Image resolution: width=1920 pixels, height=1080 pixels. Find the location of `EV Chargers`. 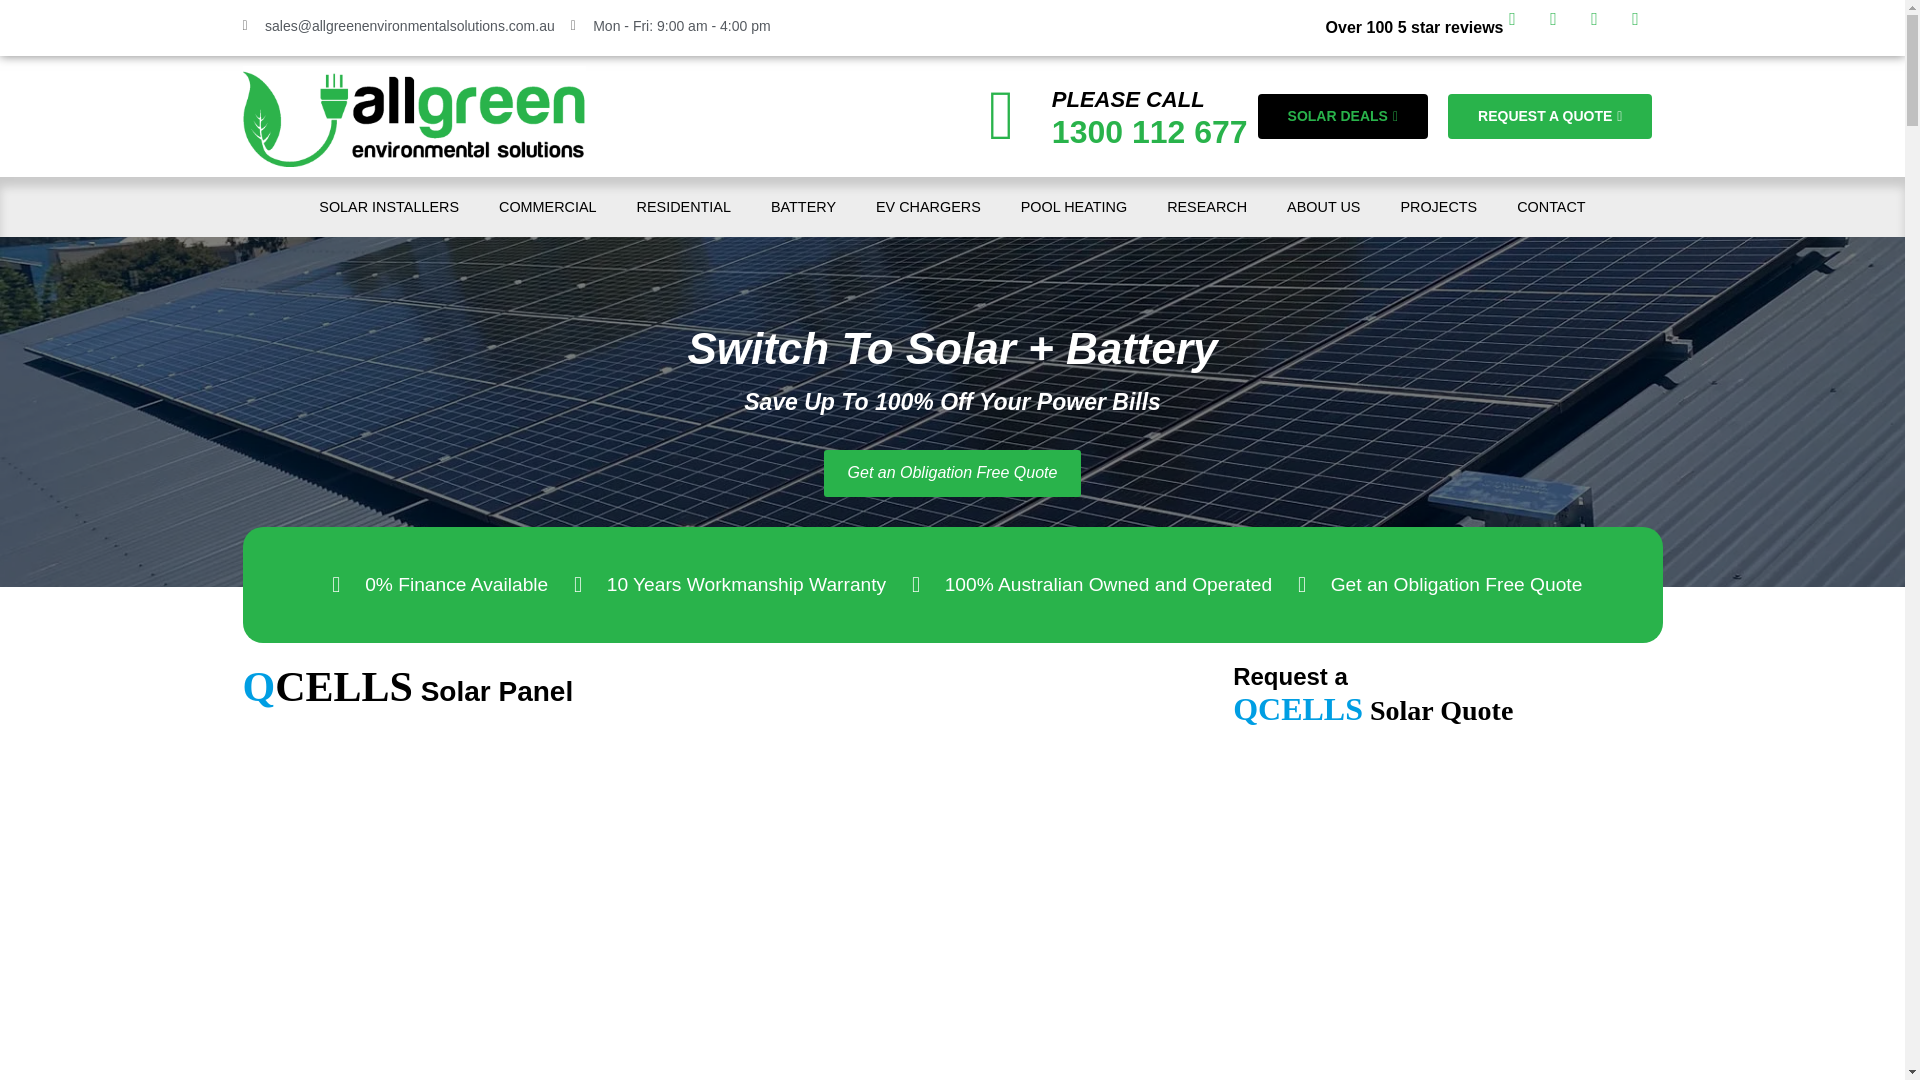

EV Chargers is located at coordinates (928, 206).